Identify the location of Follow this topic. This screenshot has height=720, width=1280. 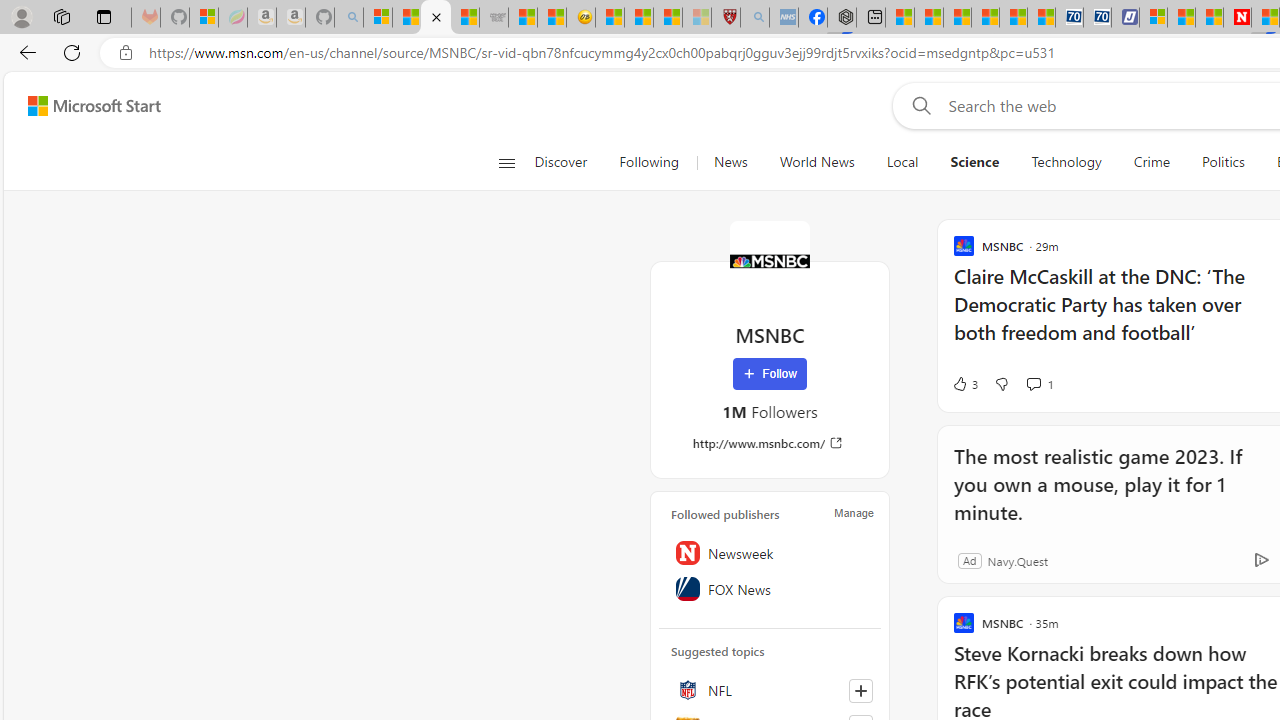
(860, 690).